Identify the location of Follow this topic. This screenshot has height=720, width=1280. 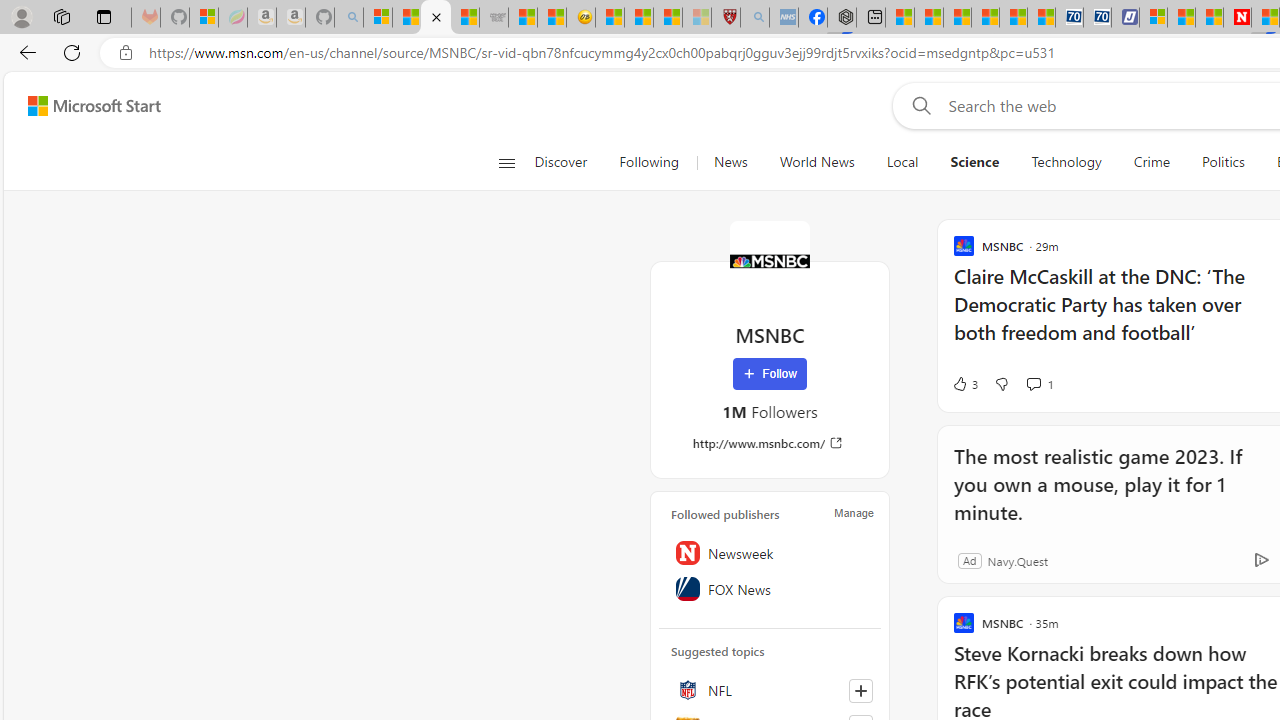
(860, 690).